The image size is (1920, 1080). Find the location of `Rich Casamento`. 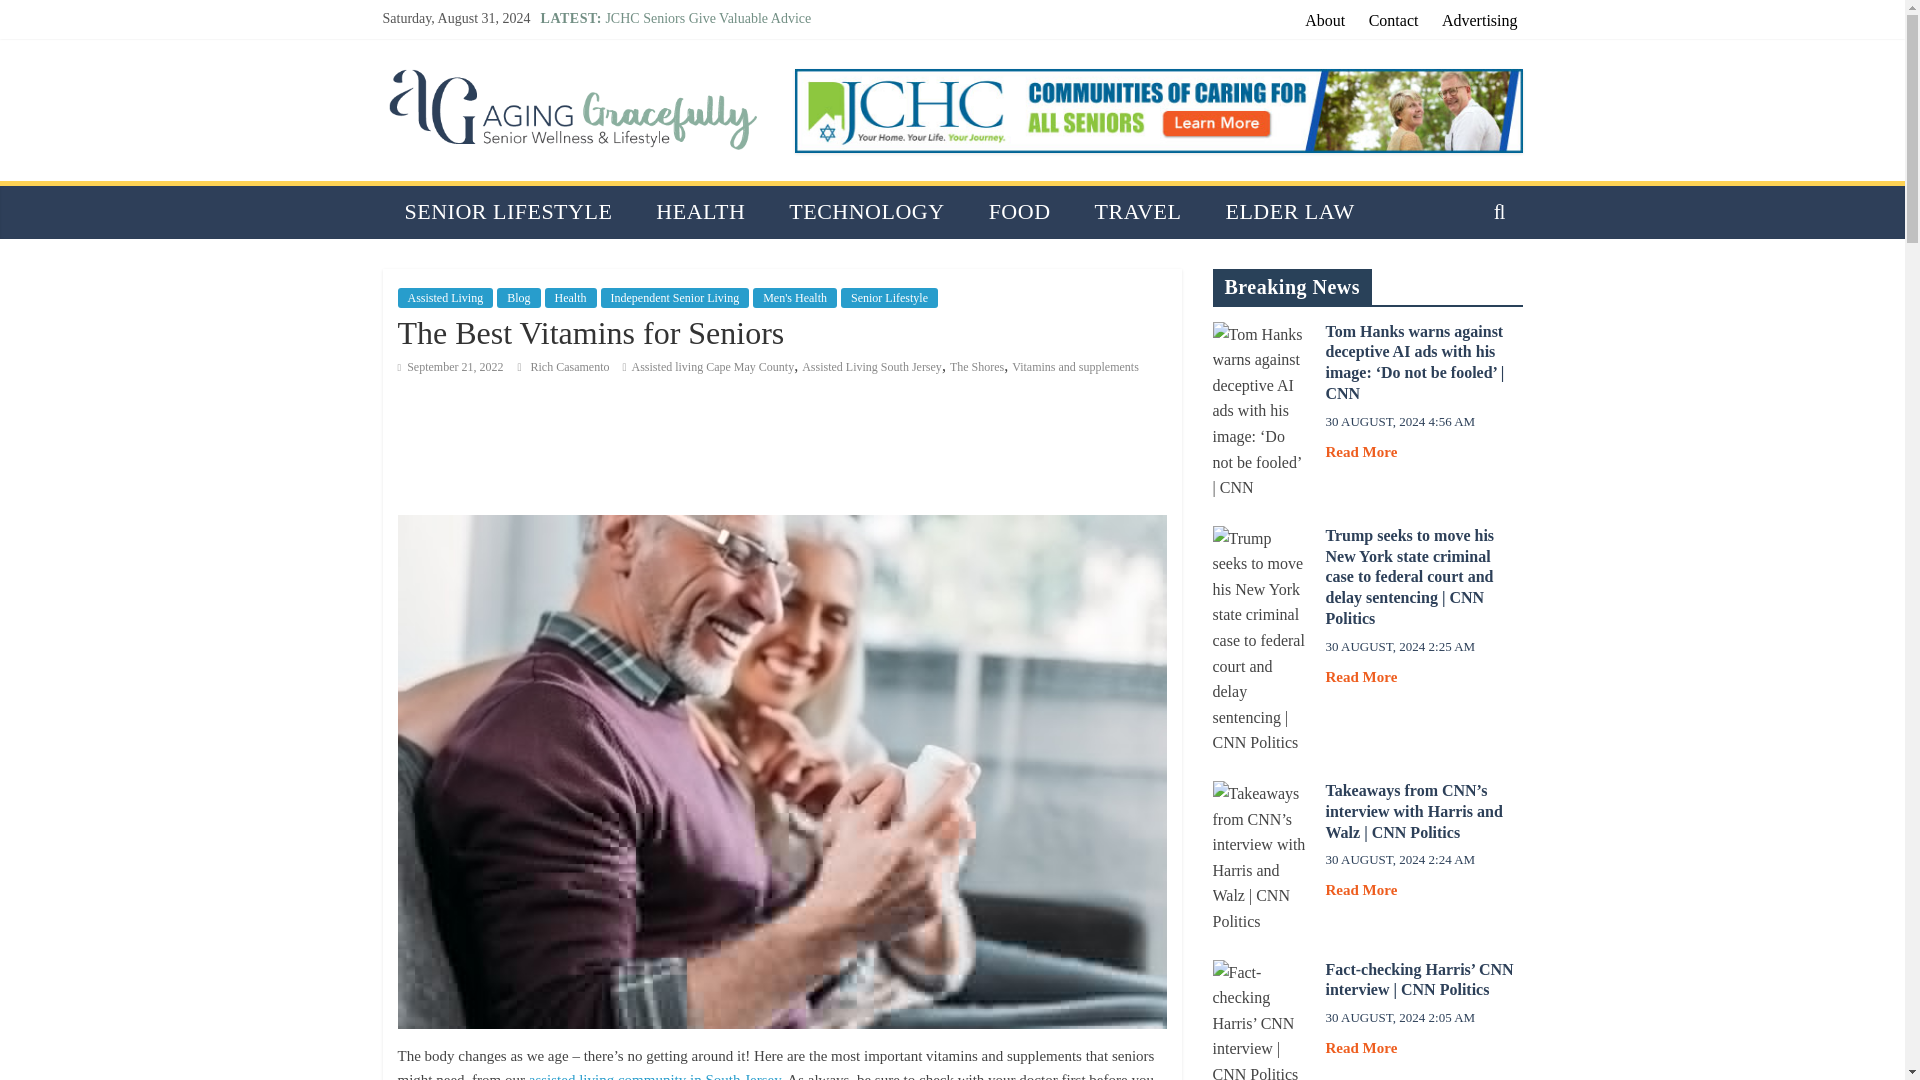

Rich Casamento is located at coordinates (572, 366).